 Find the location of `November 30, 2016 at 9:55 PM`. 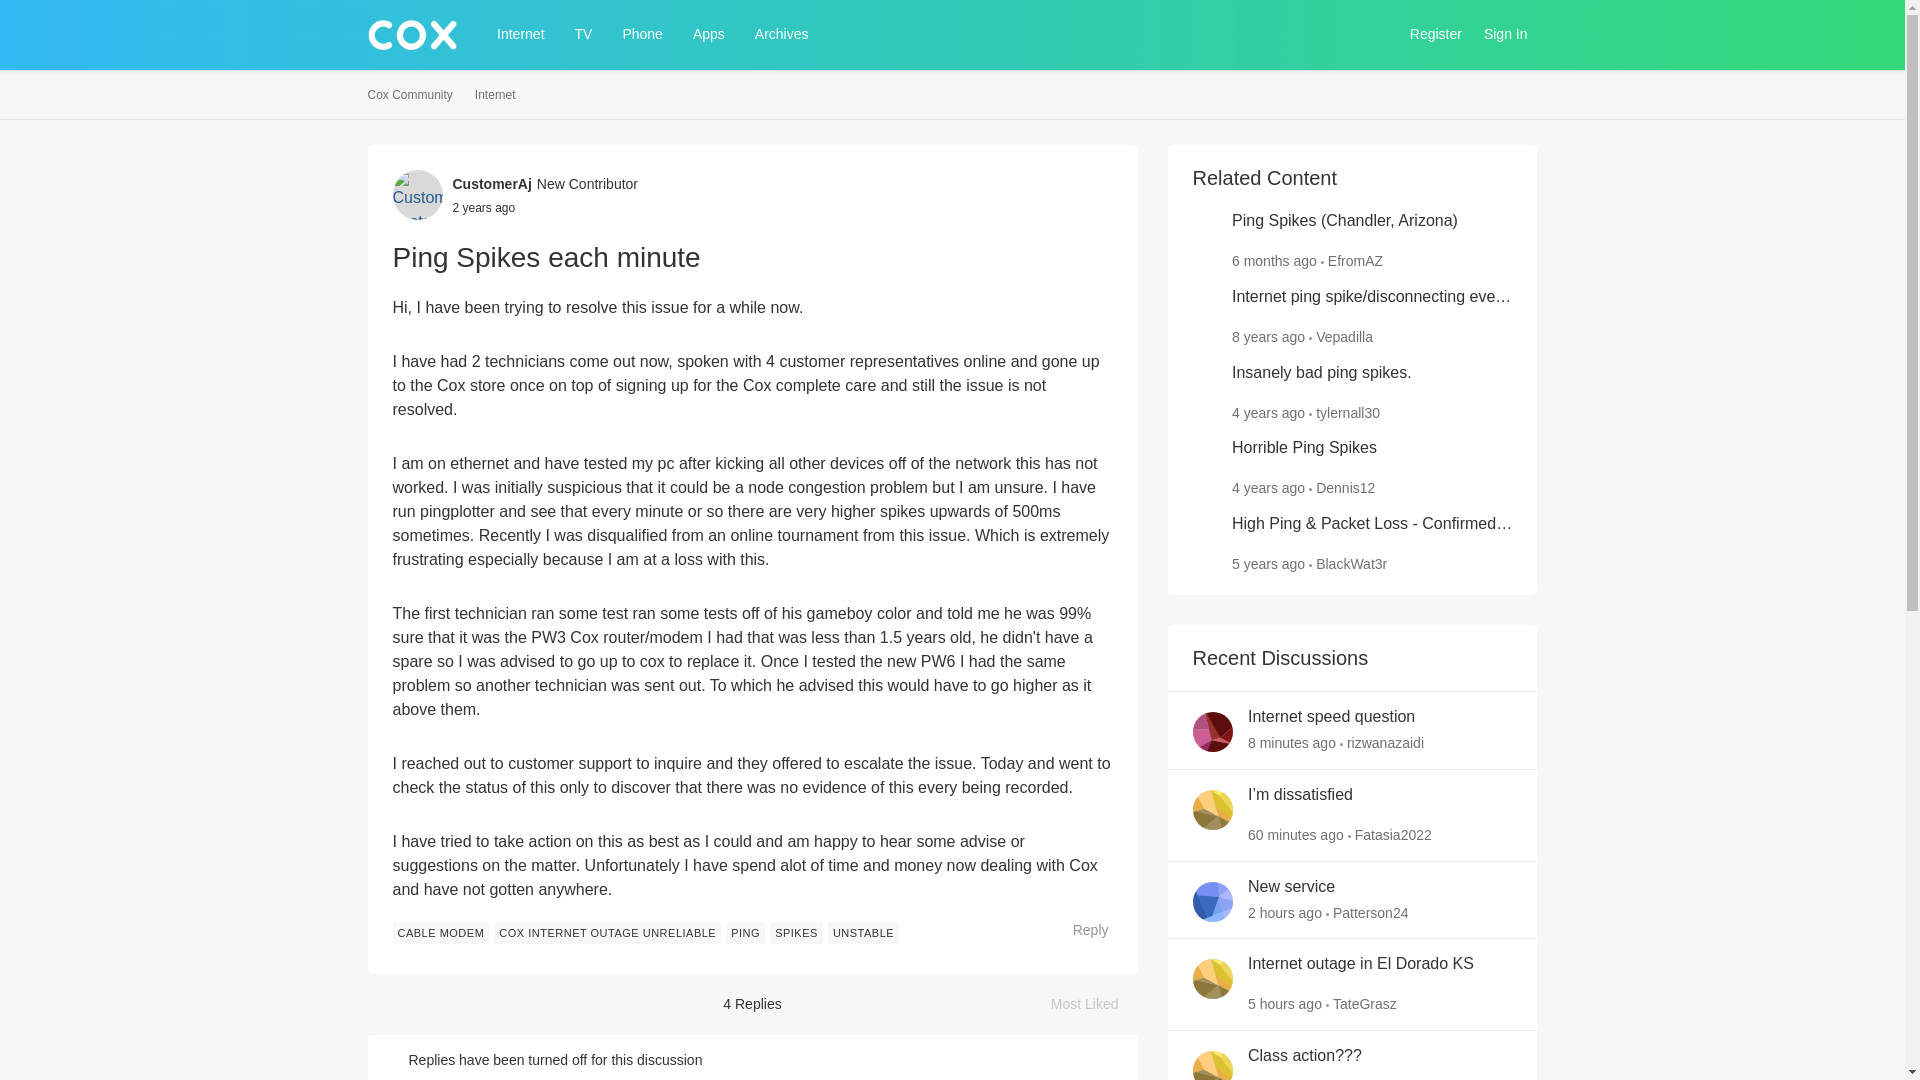

November 30, 2016 at 9:55 PM is located at coordinates (1268, 336).